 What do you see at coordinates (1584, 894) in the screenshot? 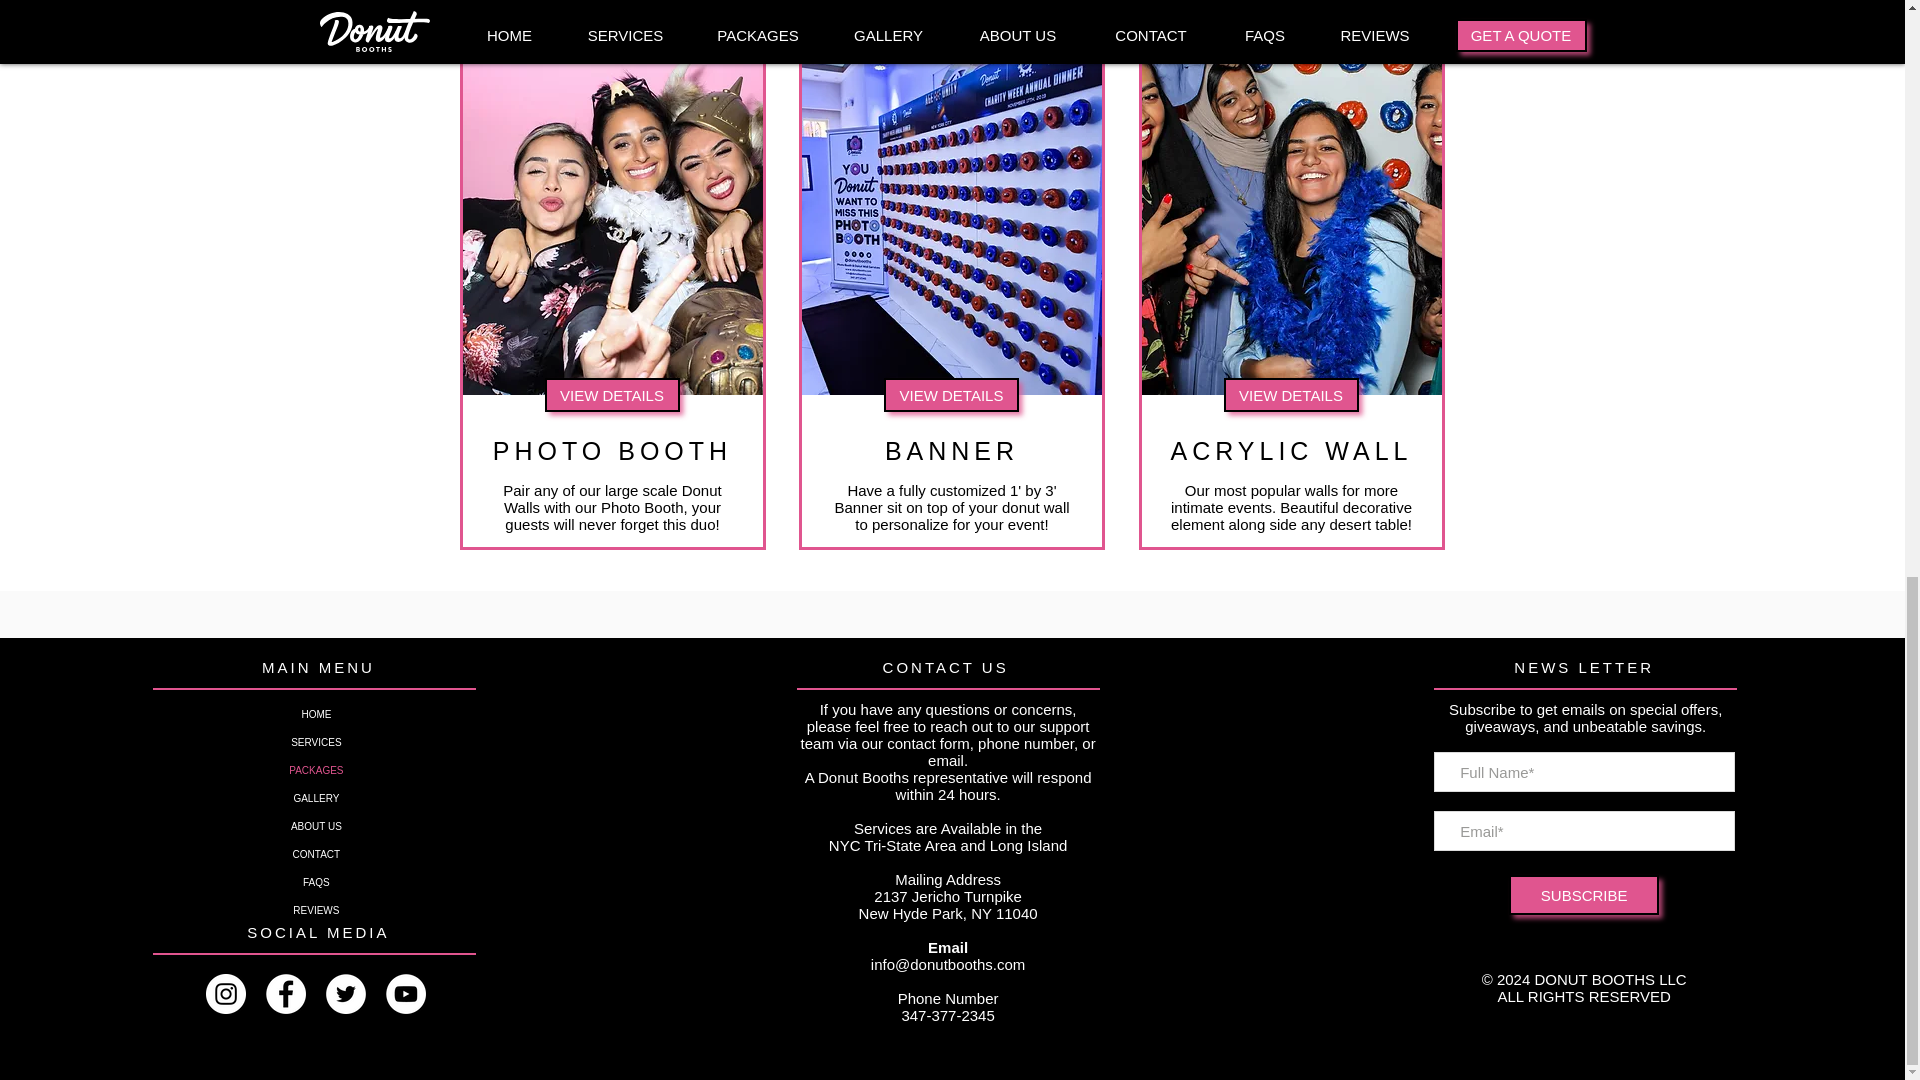
I see `SUBSCRIBE` at bounding box center [1584, 894].